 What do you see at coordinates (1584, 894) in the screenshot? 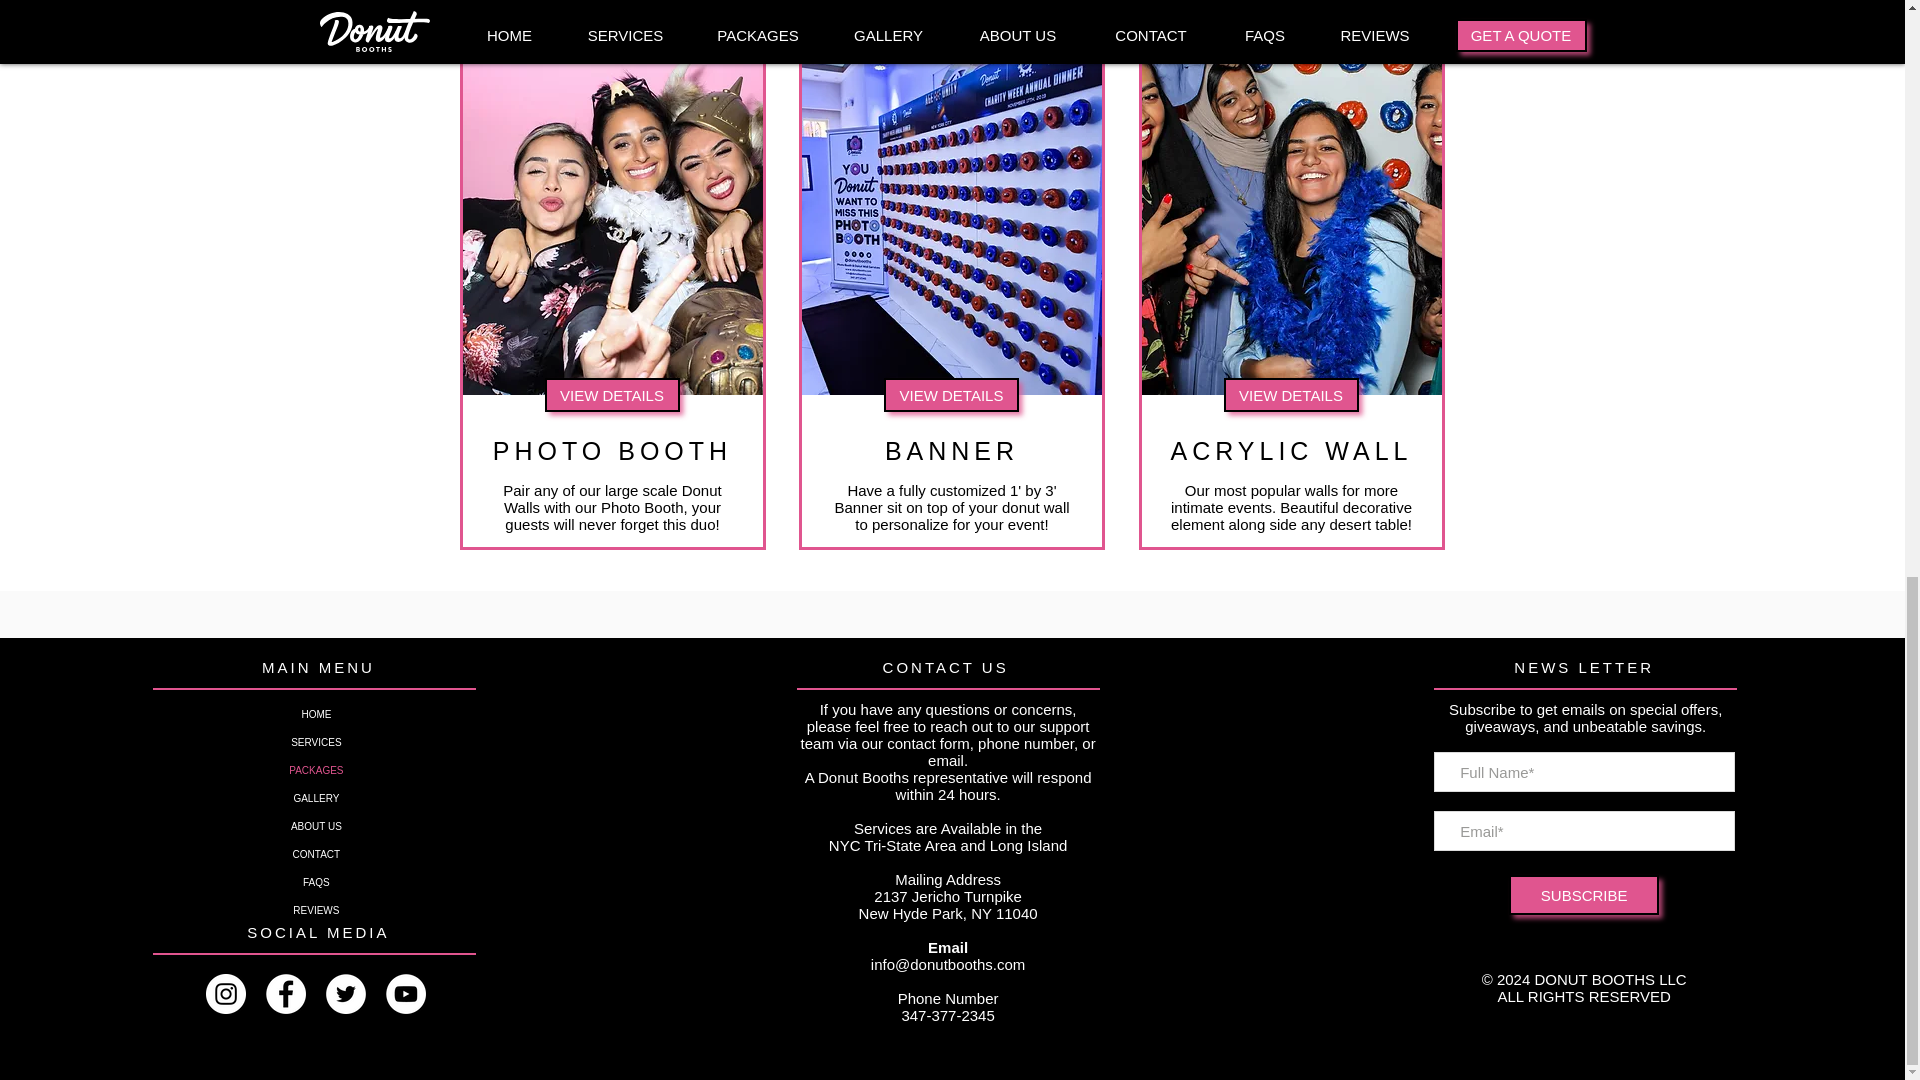
I see `SUBSCRIBE` at bounding box center [1584, 894].